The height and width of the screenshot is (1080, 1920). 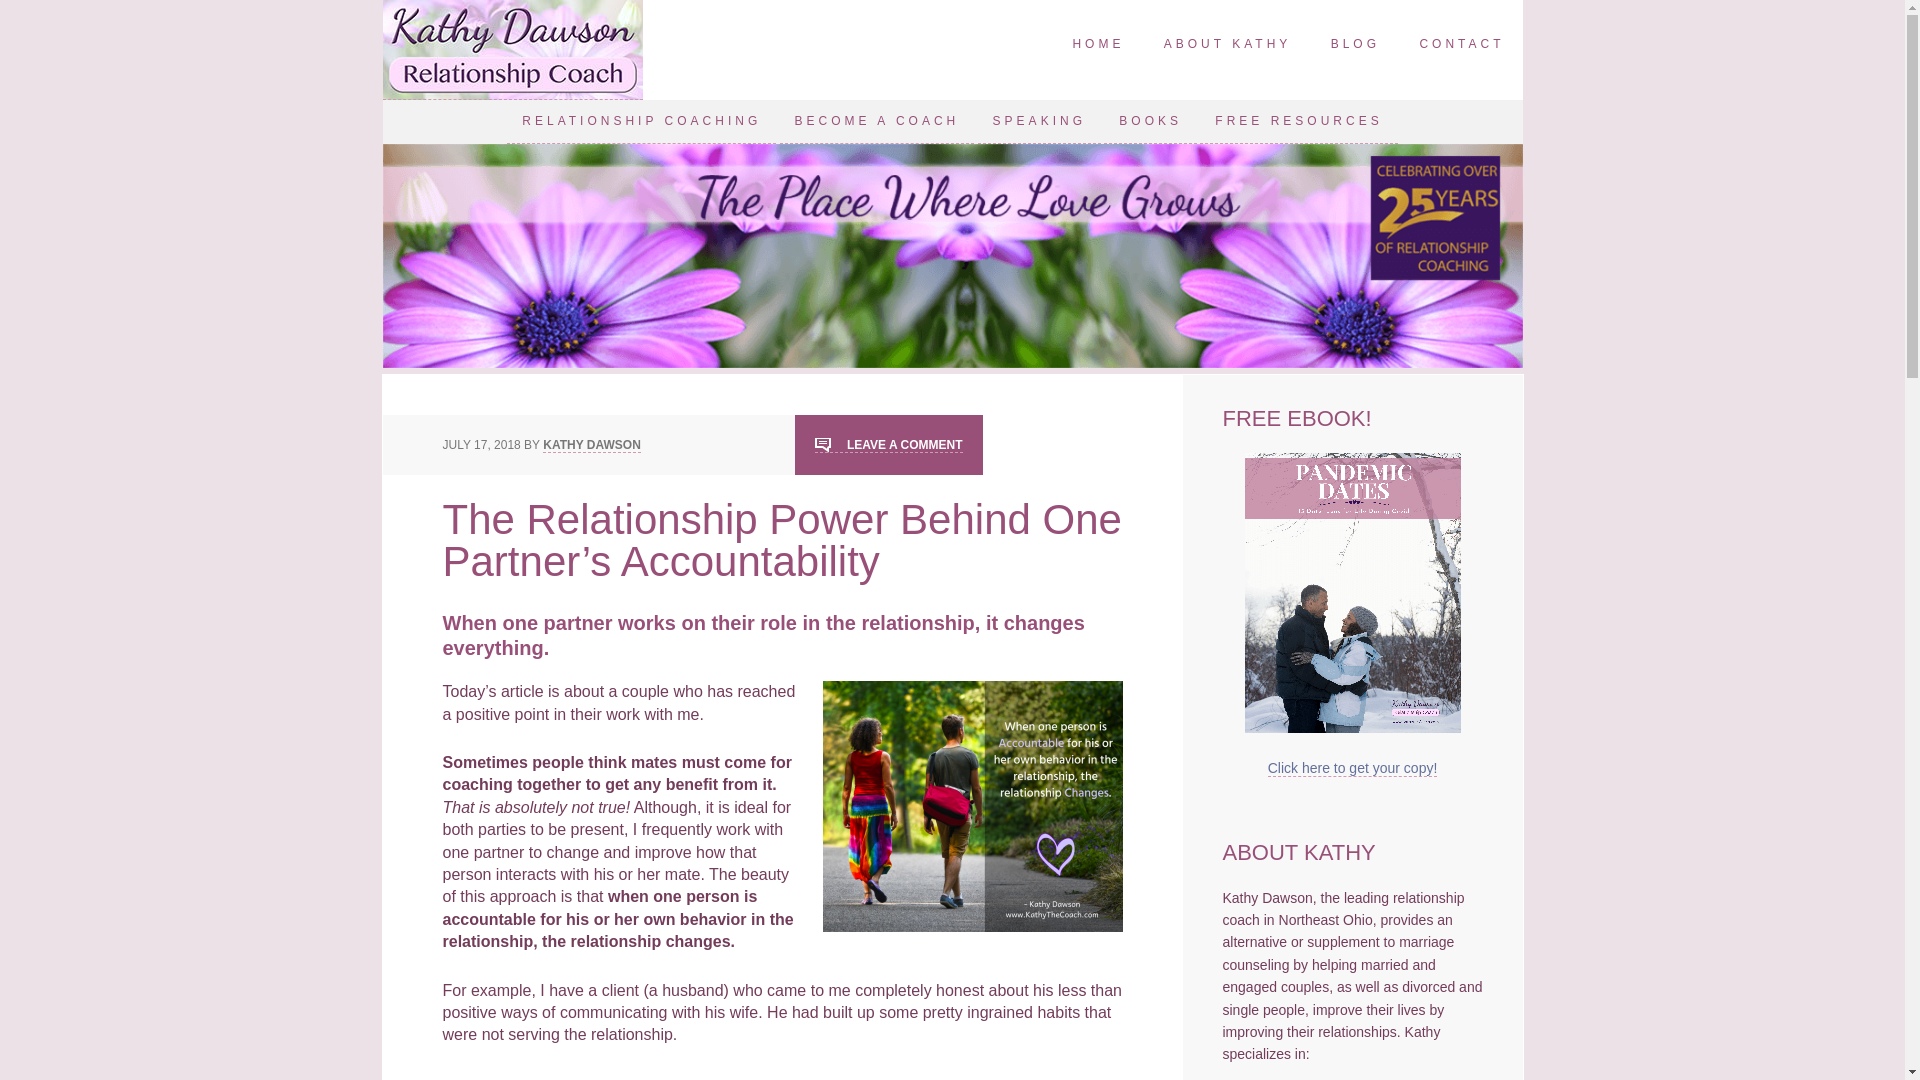 I want to click on Kathy The Coach, so click(x=512, y=50).